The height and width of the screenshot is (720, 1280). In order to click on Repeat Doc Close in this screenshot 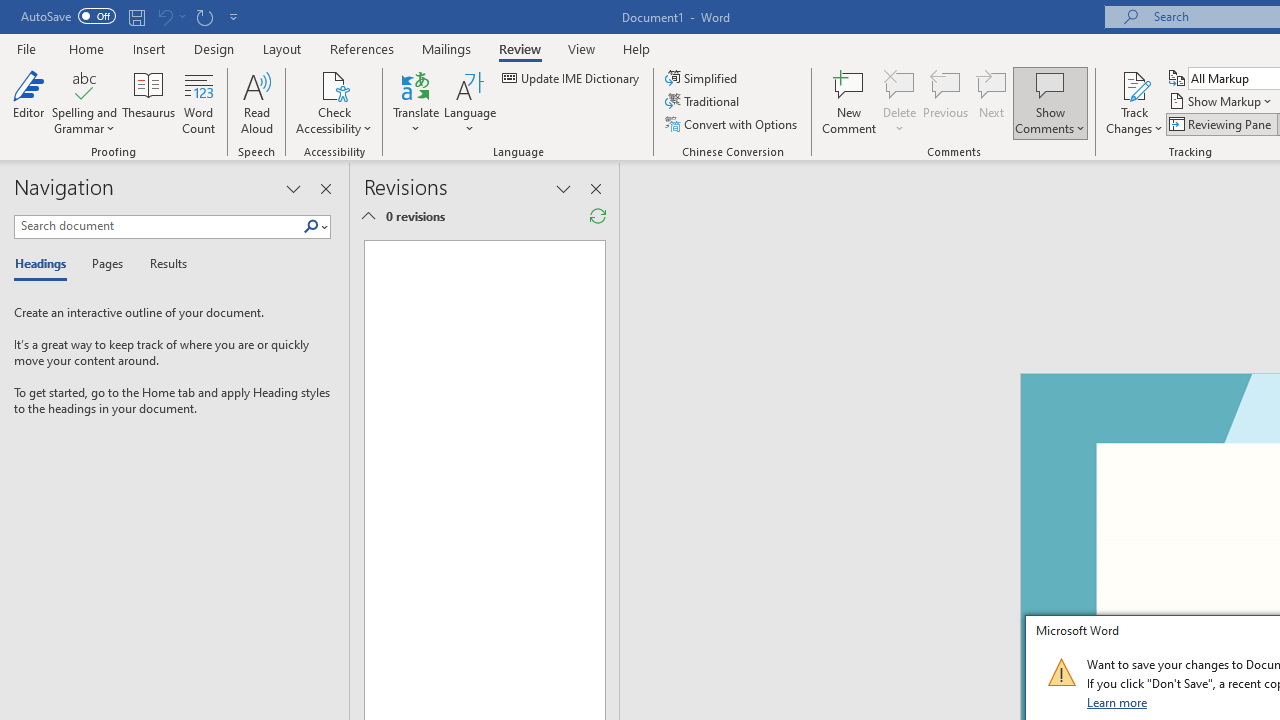, I will do `click(204, 16)`.